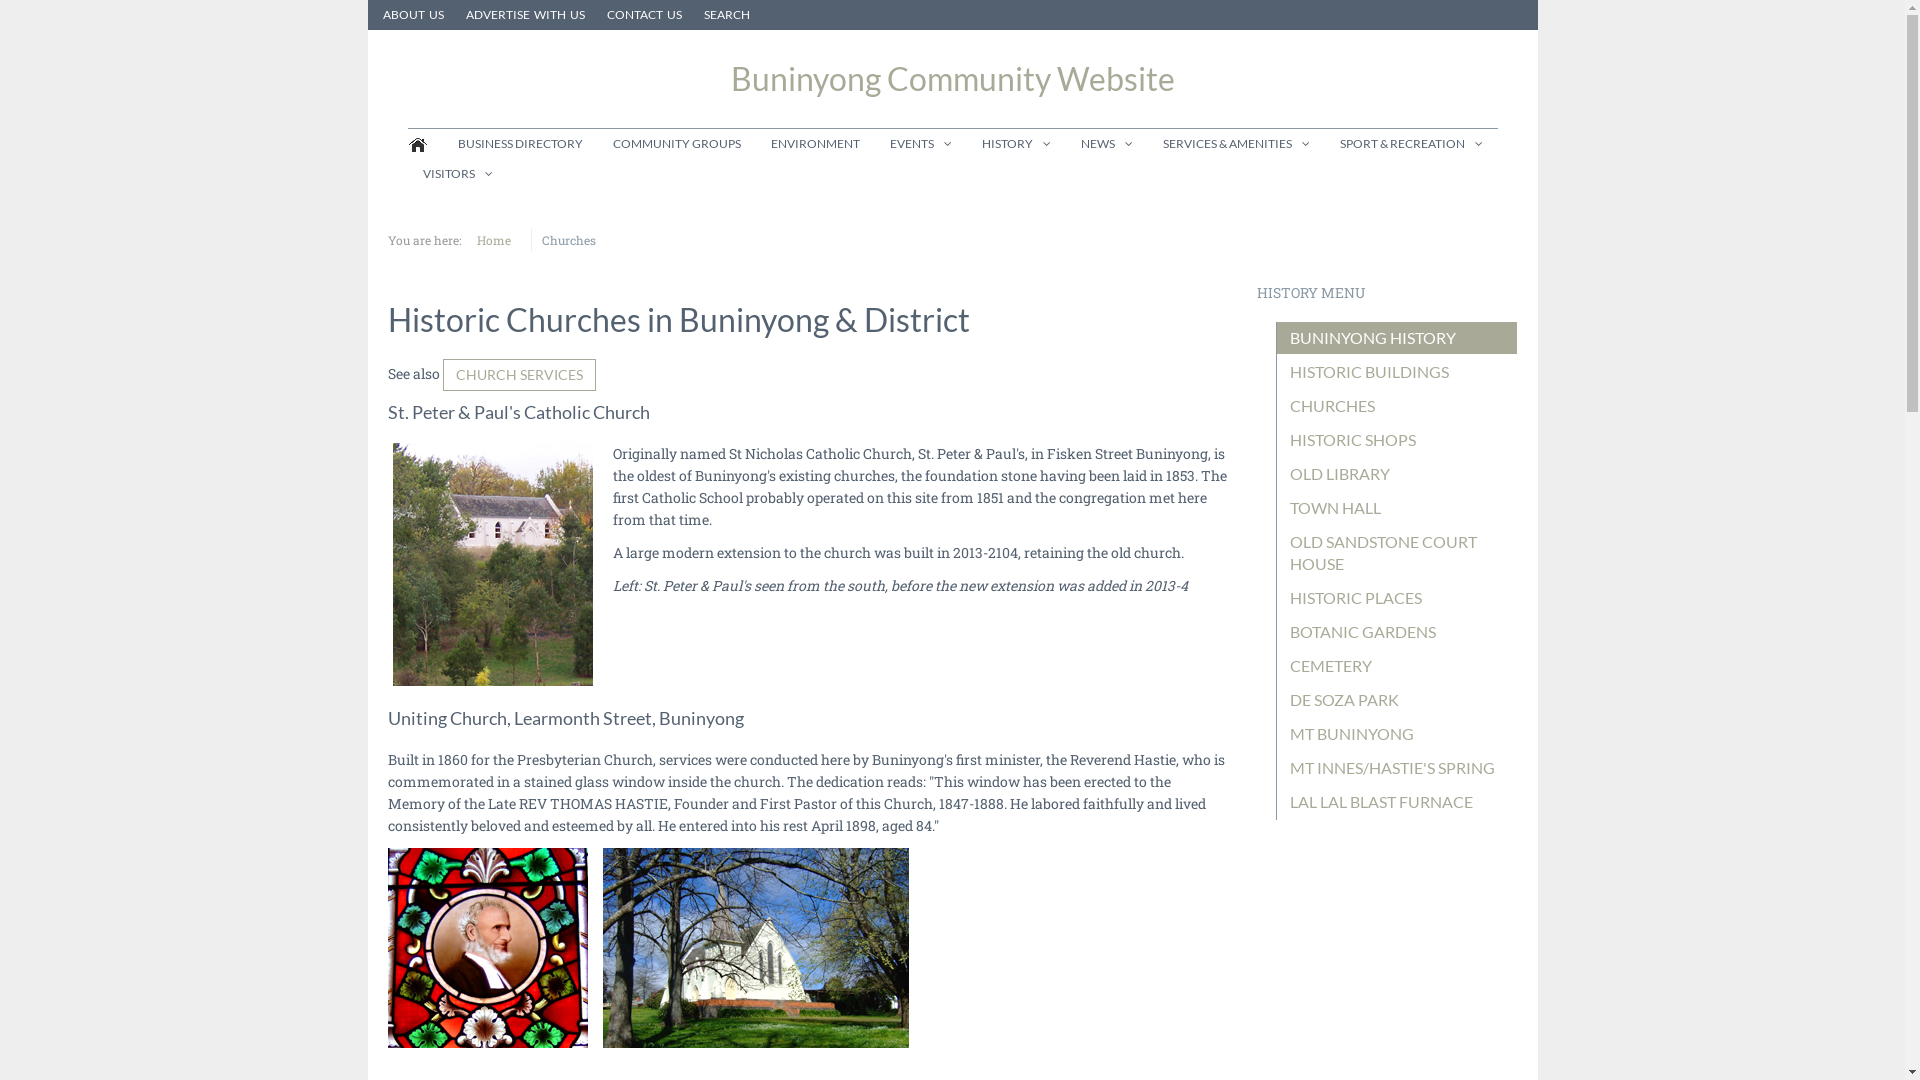 This screenshot has height=1080, width=1920. What do you see at coordinates (1398, 598) in the screenshot?
I see `HISTORIC PLACES` at bounding box center [1398, 598].